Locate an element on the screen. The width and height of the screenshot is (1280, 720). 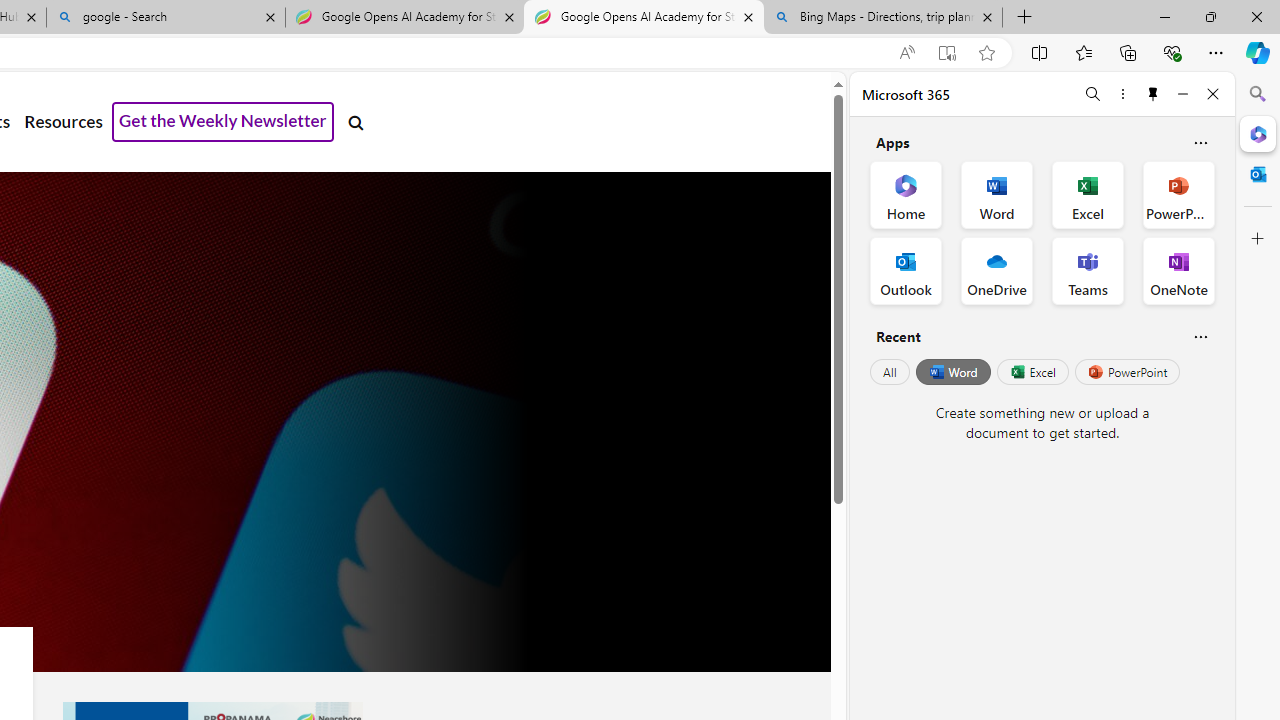
Add this page to favorites (Ctrl+D) is located at coordinates (986, 53).